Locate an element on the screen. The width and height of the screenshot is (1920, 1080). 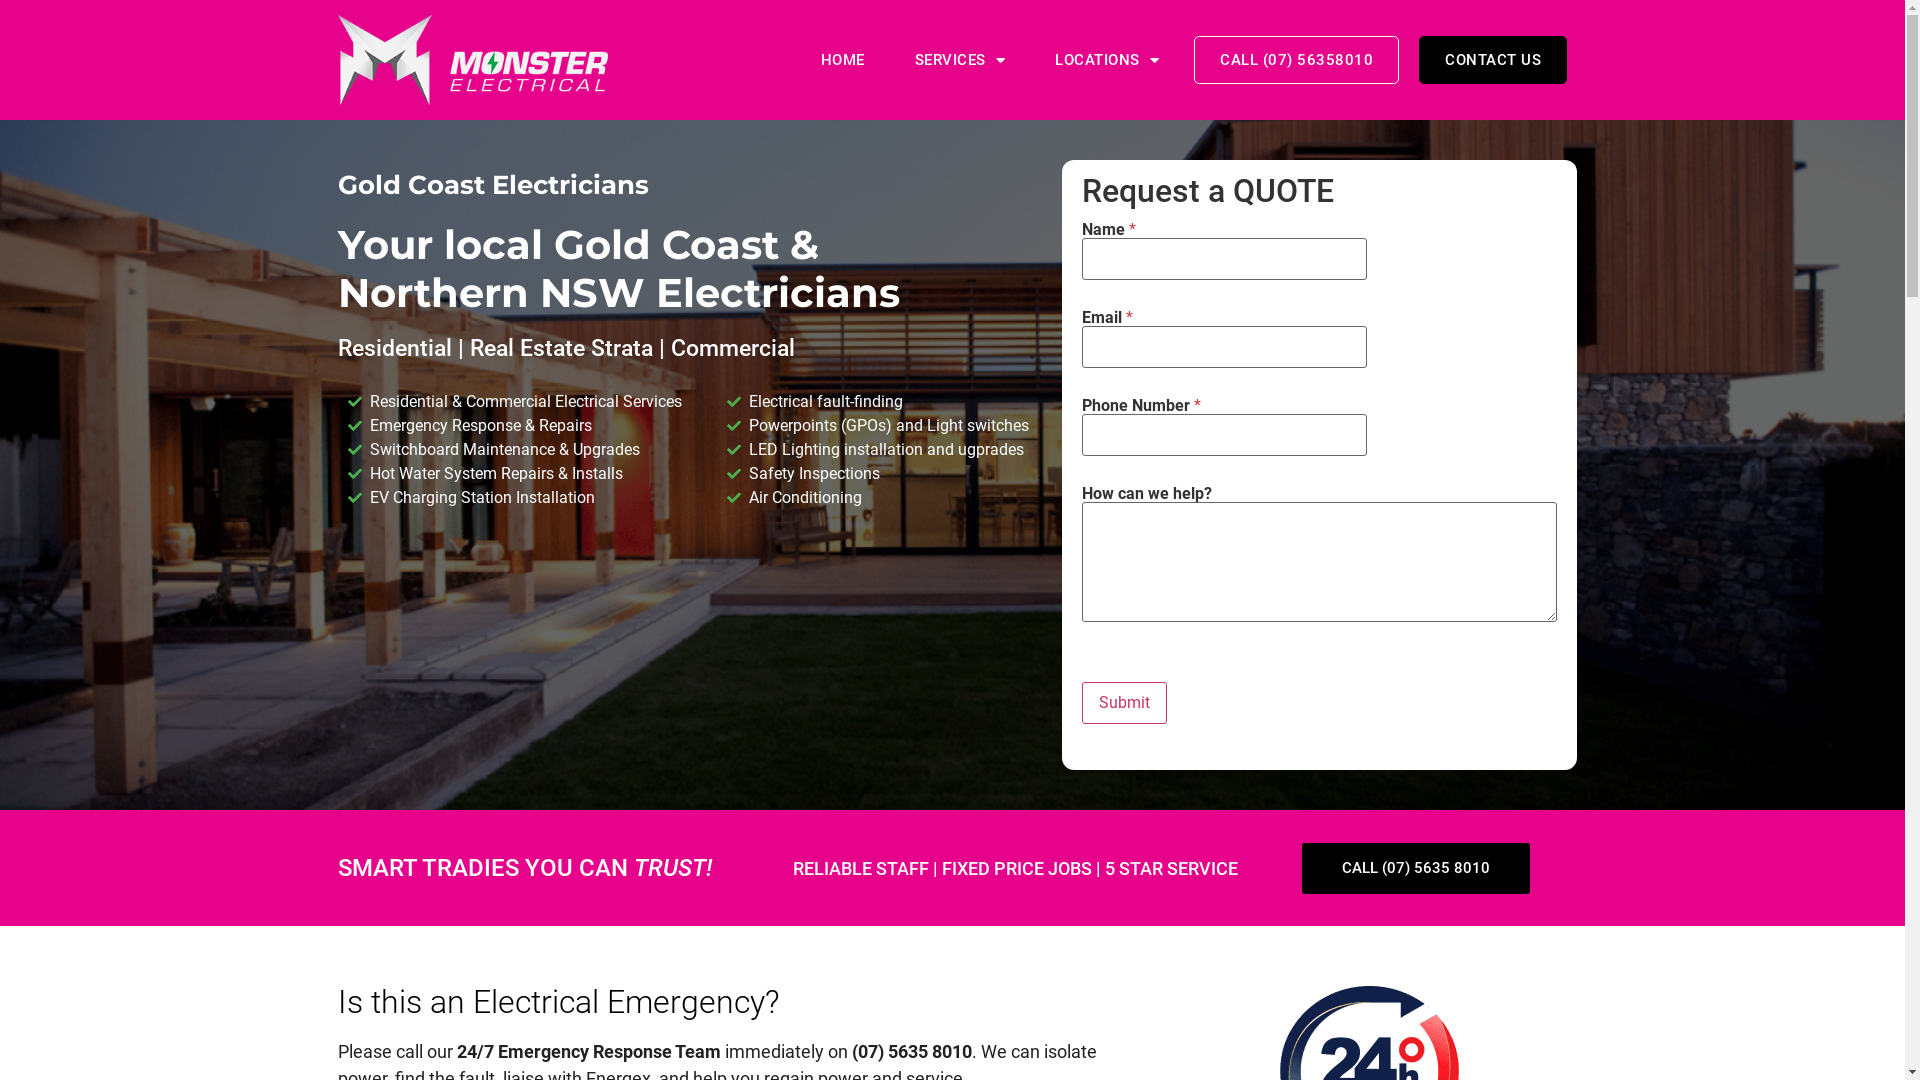
CALL (07) 56358010 is located at coordinates (1296, 60).